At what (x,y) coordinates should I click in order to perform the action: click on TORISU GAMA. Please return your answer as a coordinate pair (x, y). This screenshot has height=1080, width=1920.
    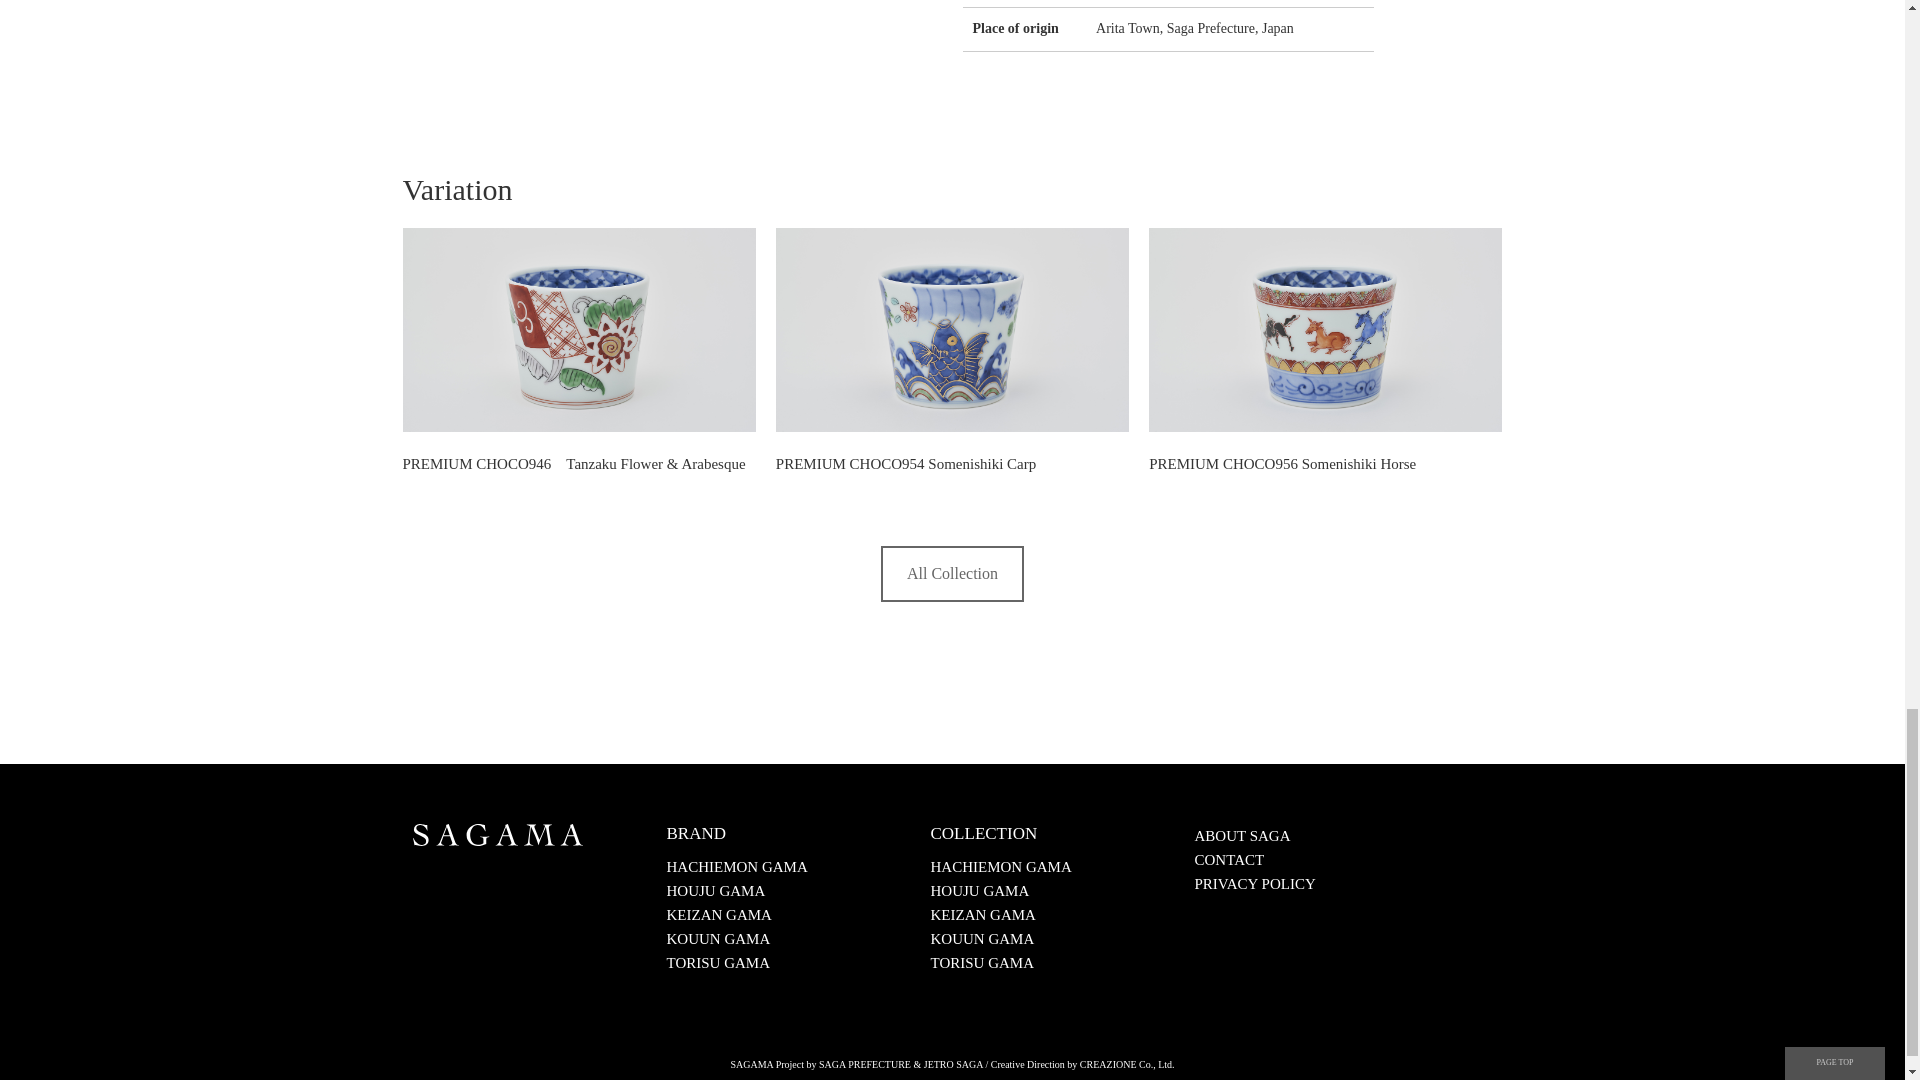
    Looking at the image, I should click on (980, 962).